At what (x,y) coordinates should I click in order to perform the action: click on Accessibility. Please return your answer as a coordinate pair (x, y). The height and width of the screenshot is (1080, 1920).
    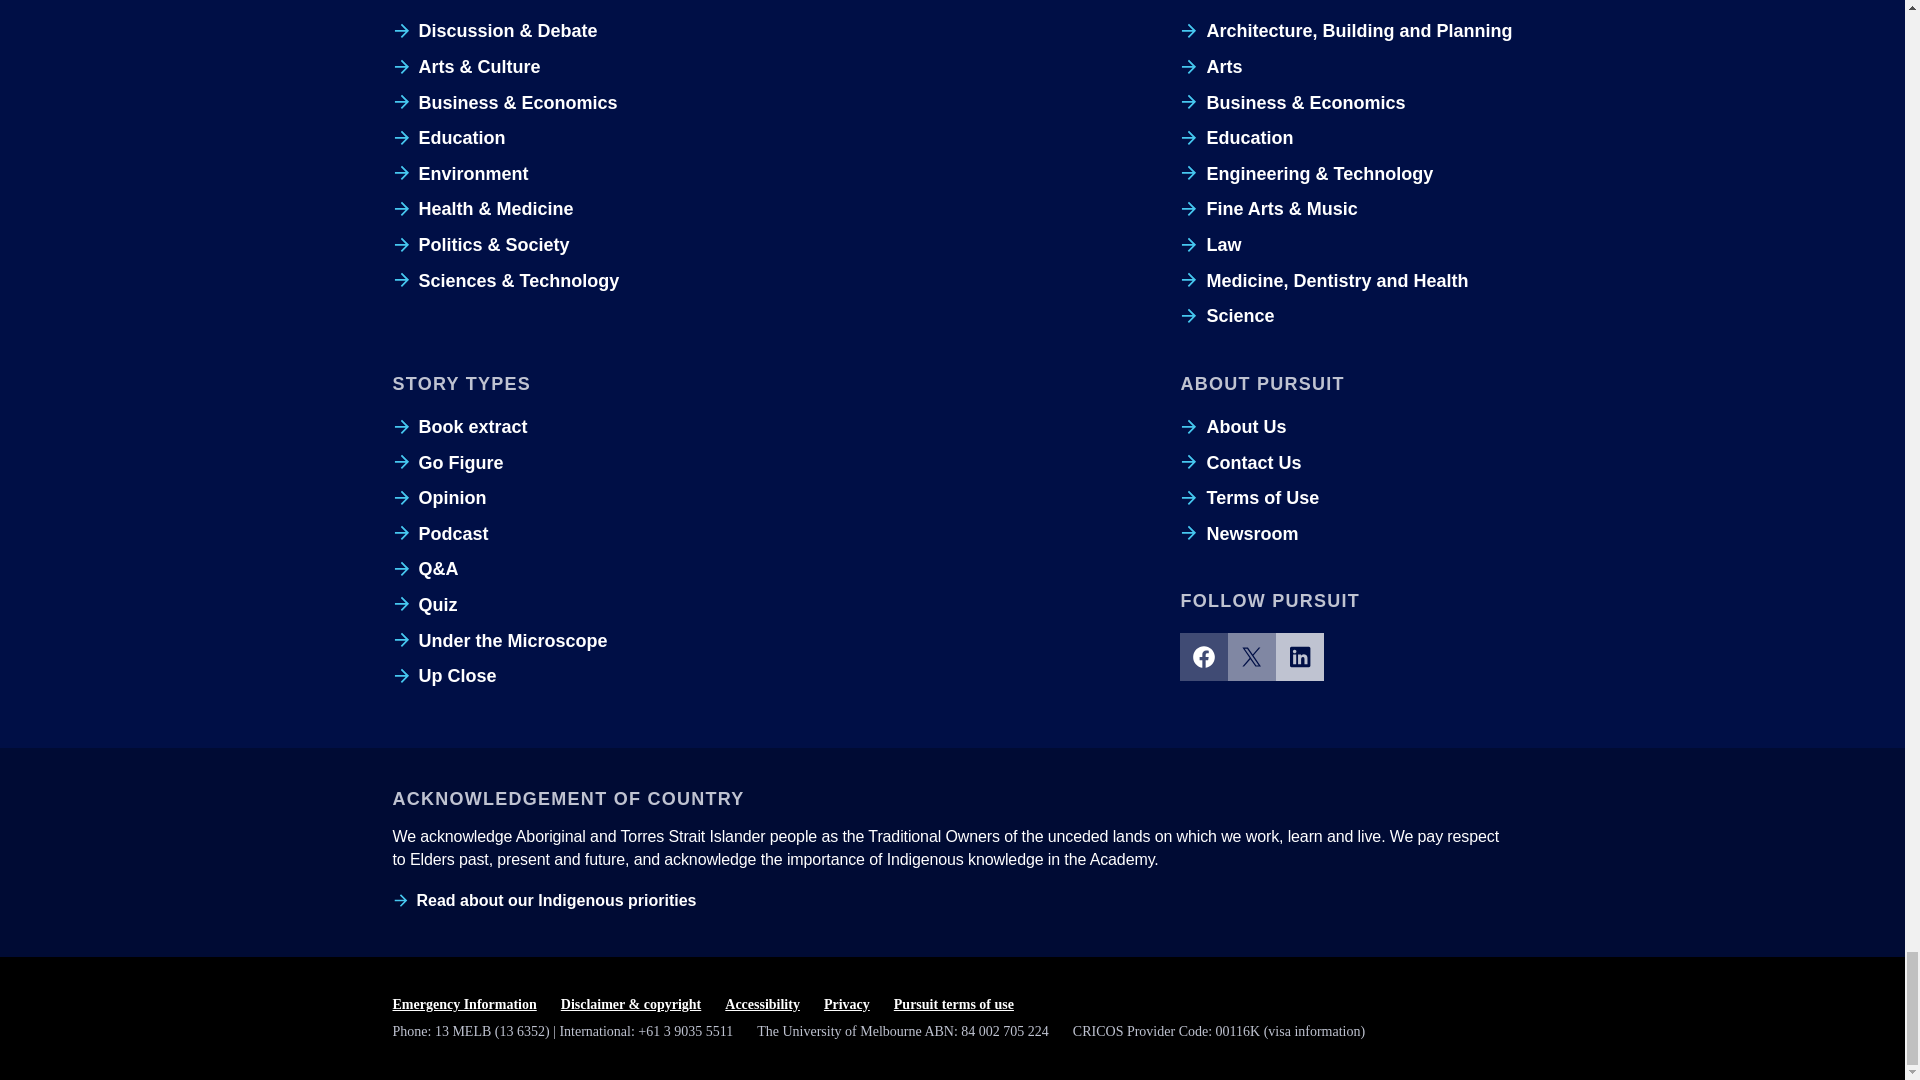
    Looking at the image, I should click on (762, 1005).